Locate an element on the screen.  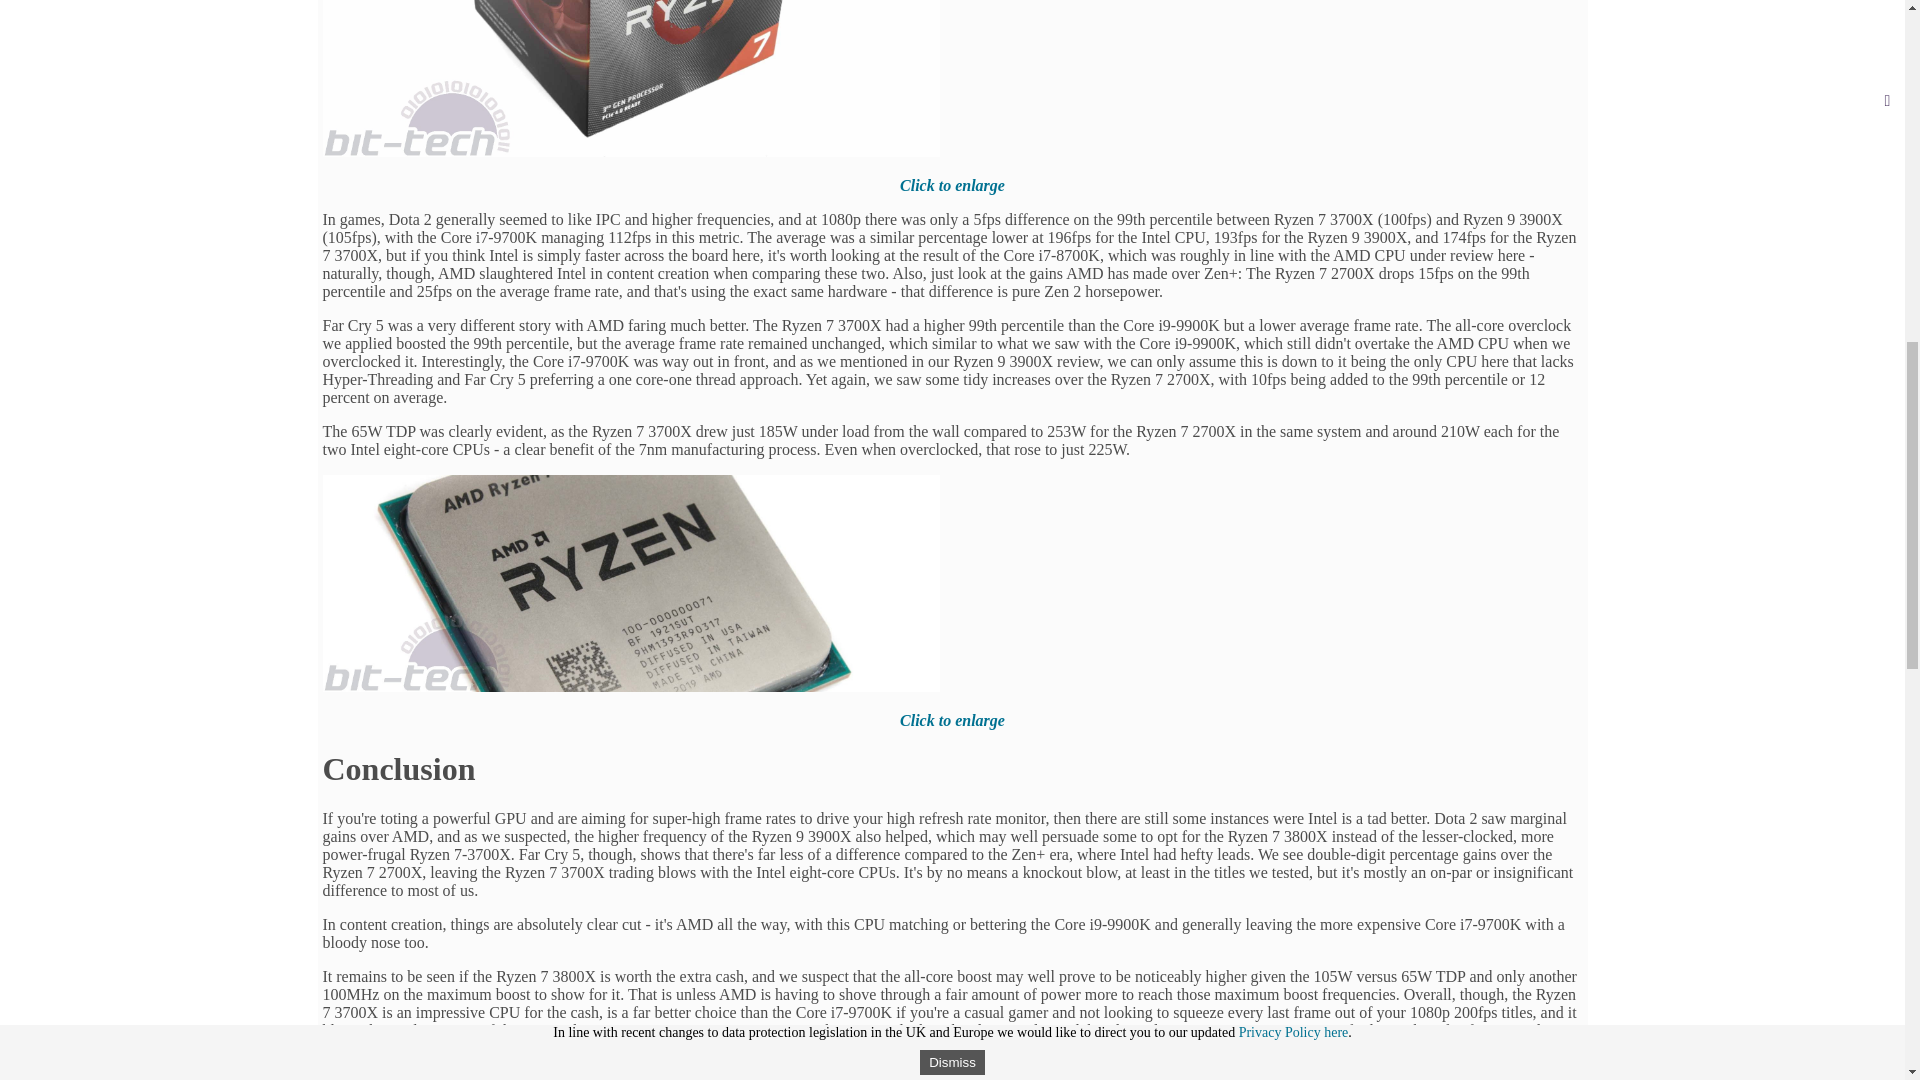
Click to enlarge is located at coordinates (952, 186).